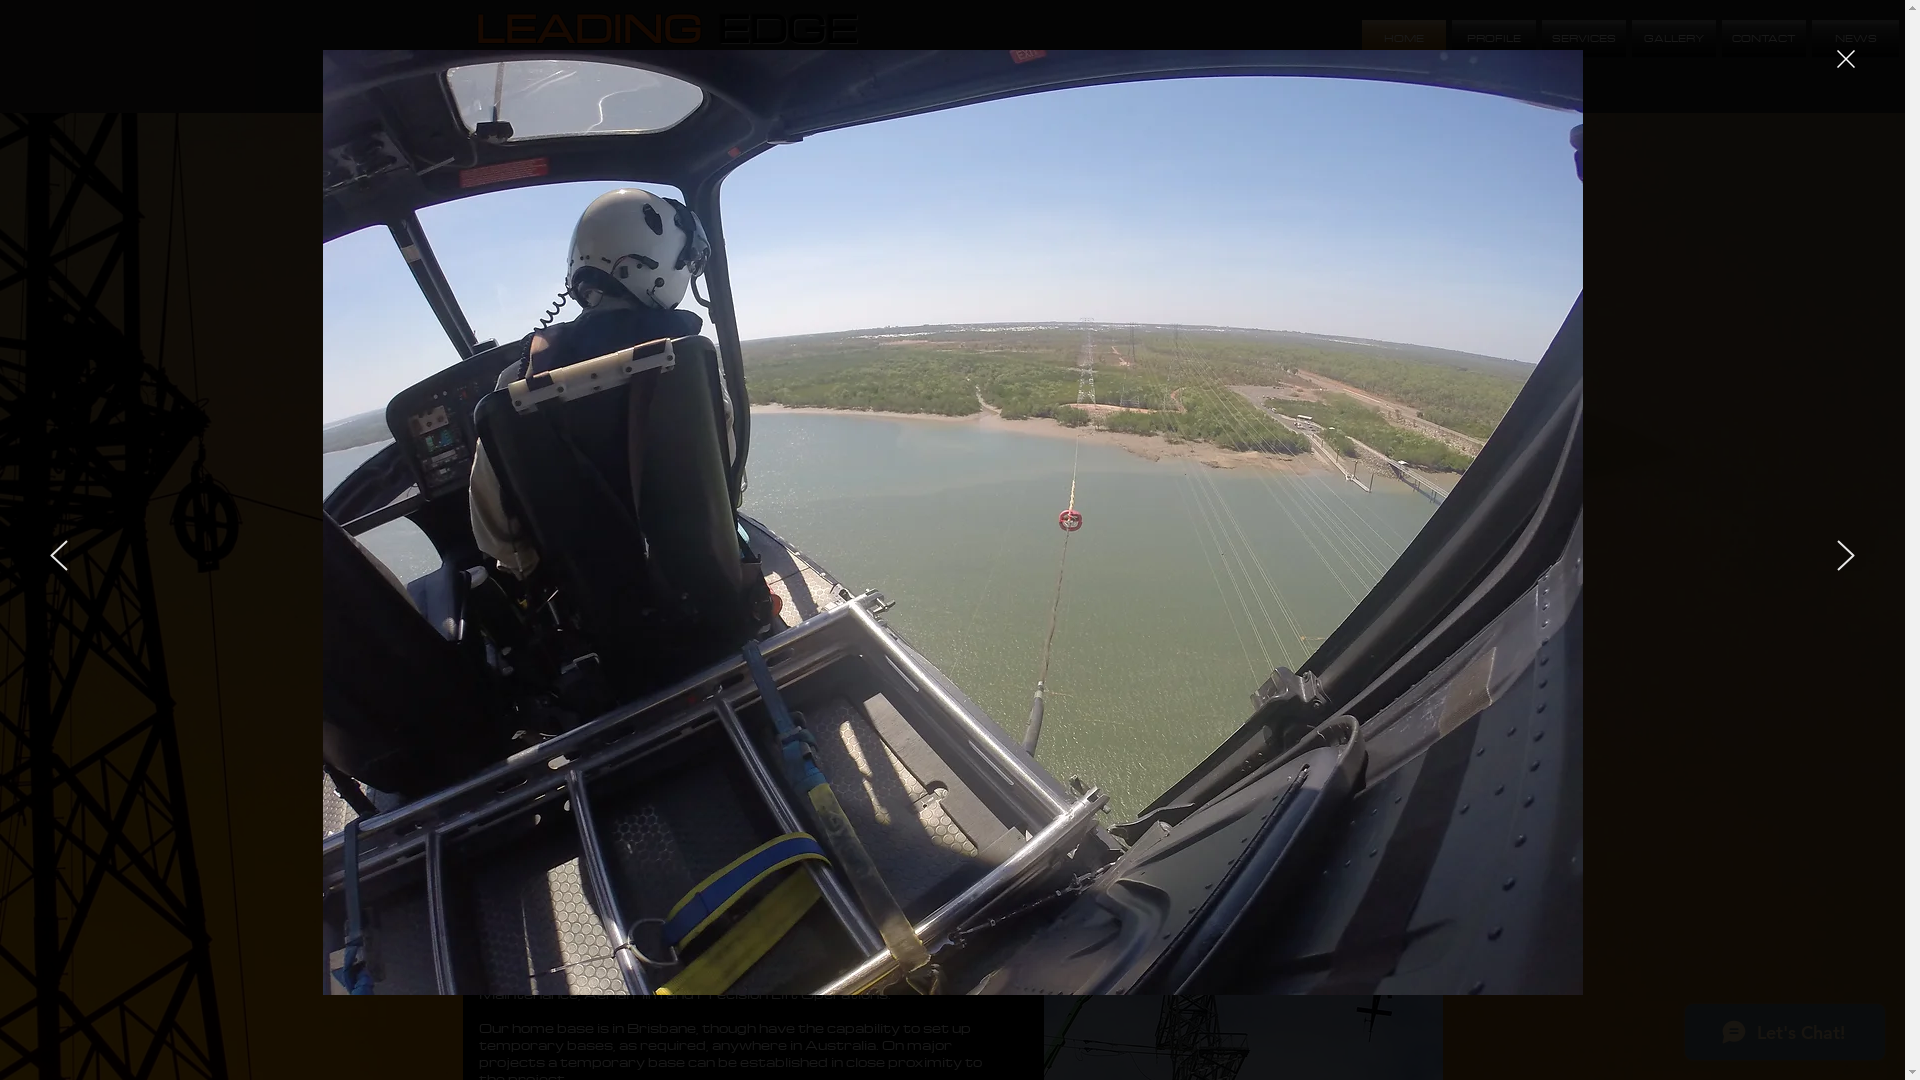 This screenshot has width=1920, height=1080. I want to click on CONTACT, so click(1764, 38).